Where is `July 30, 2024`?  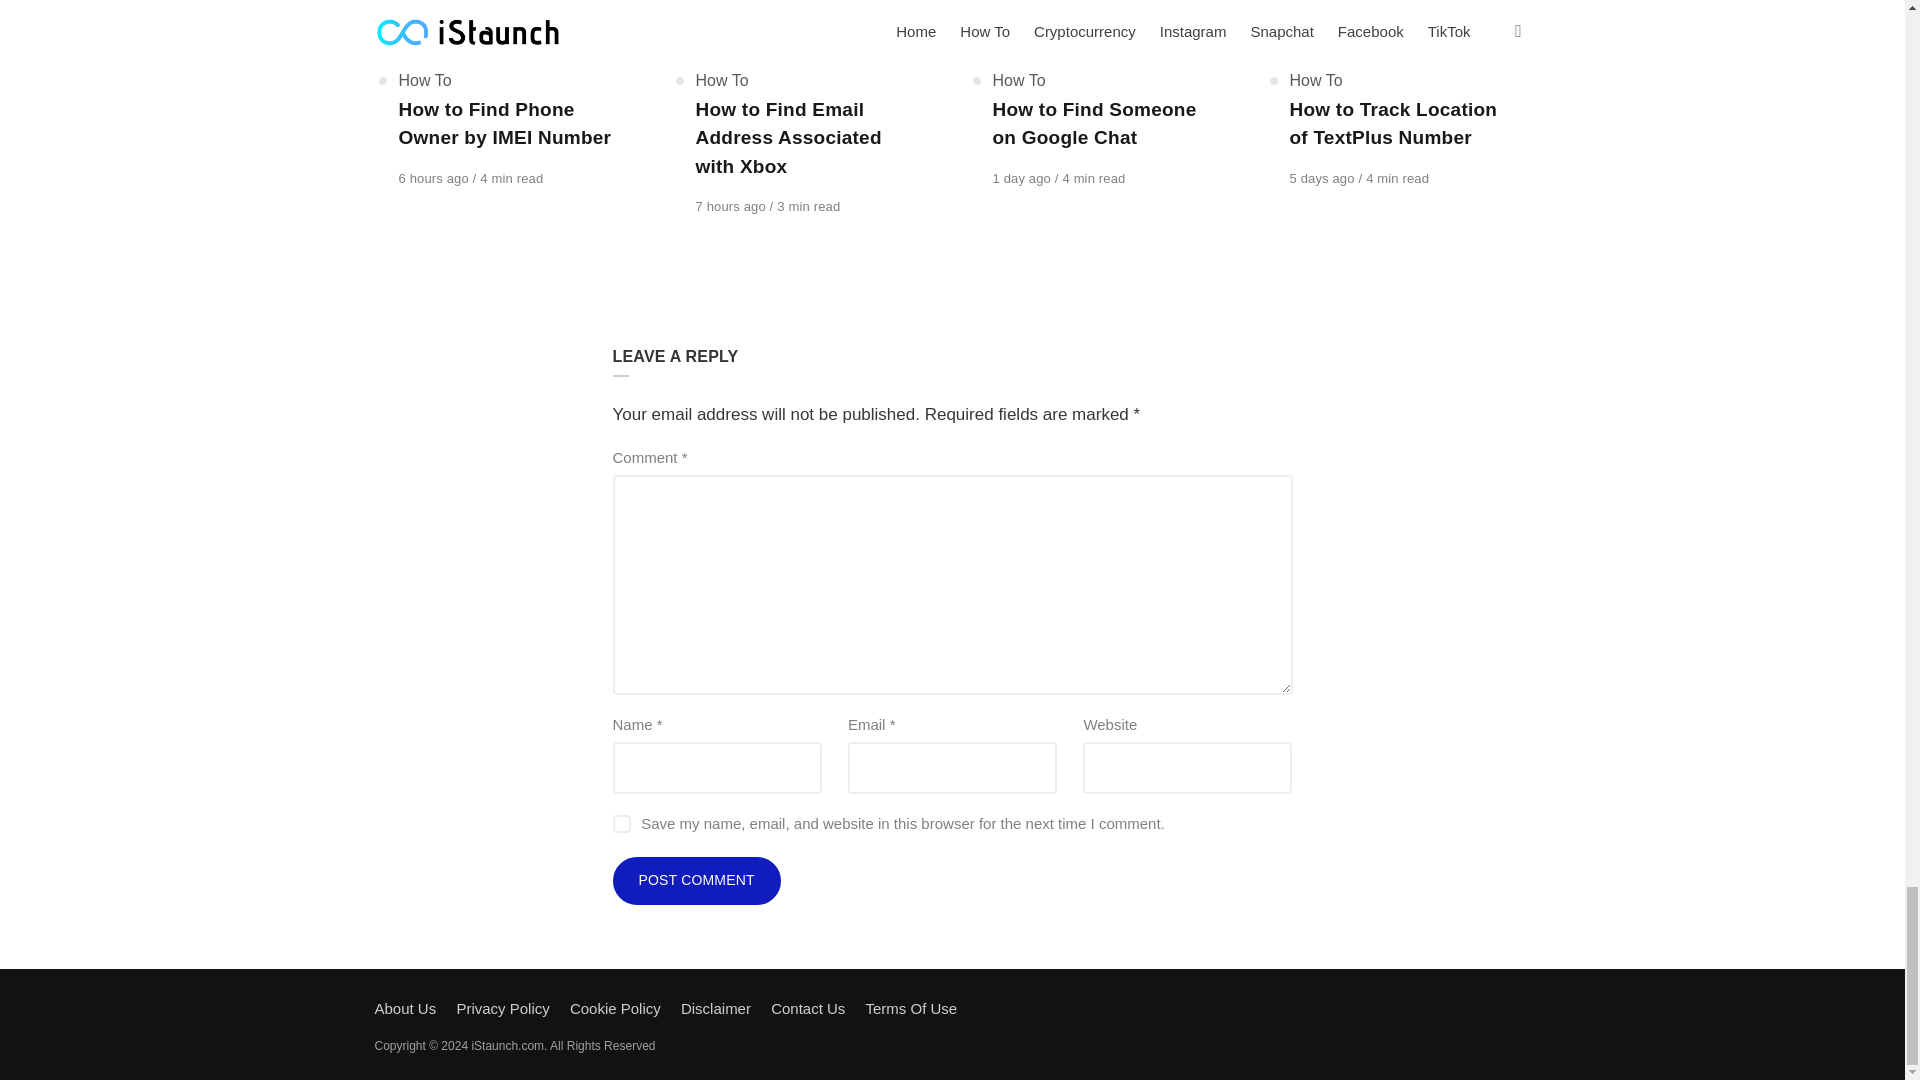 July 30, 2024 is located at coordinates (434, 178).